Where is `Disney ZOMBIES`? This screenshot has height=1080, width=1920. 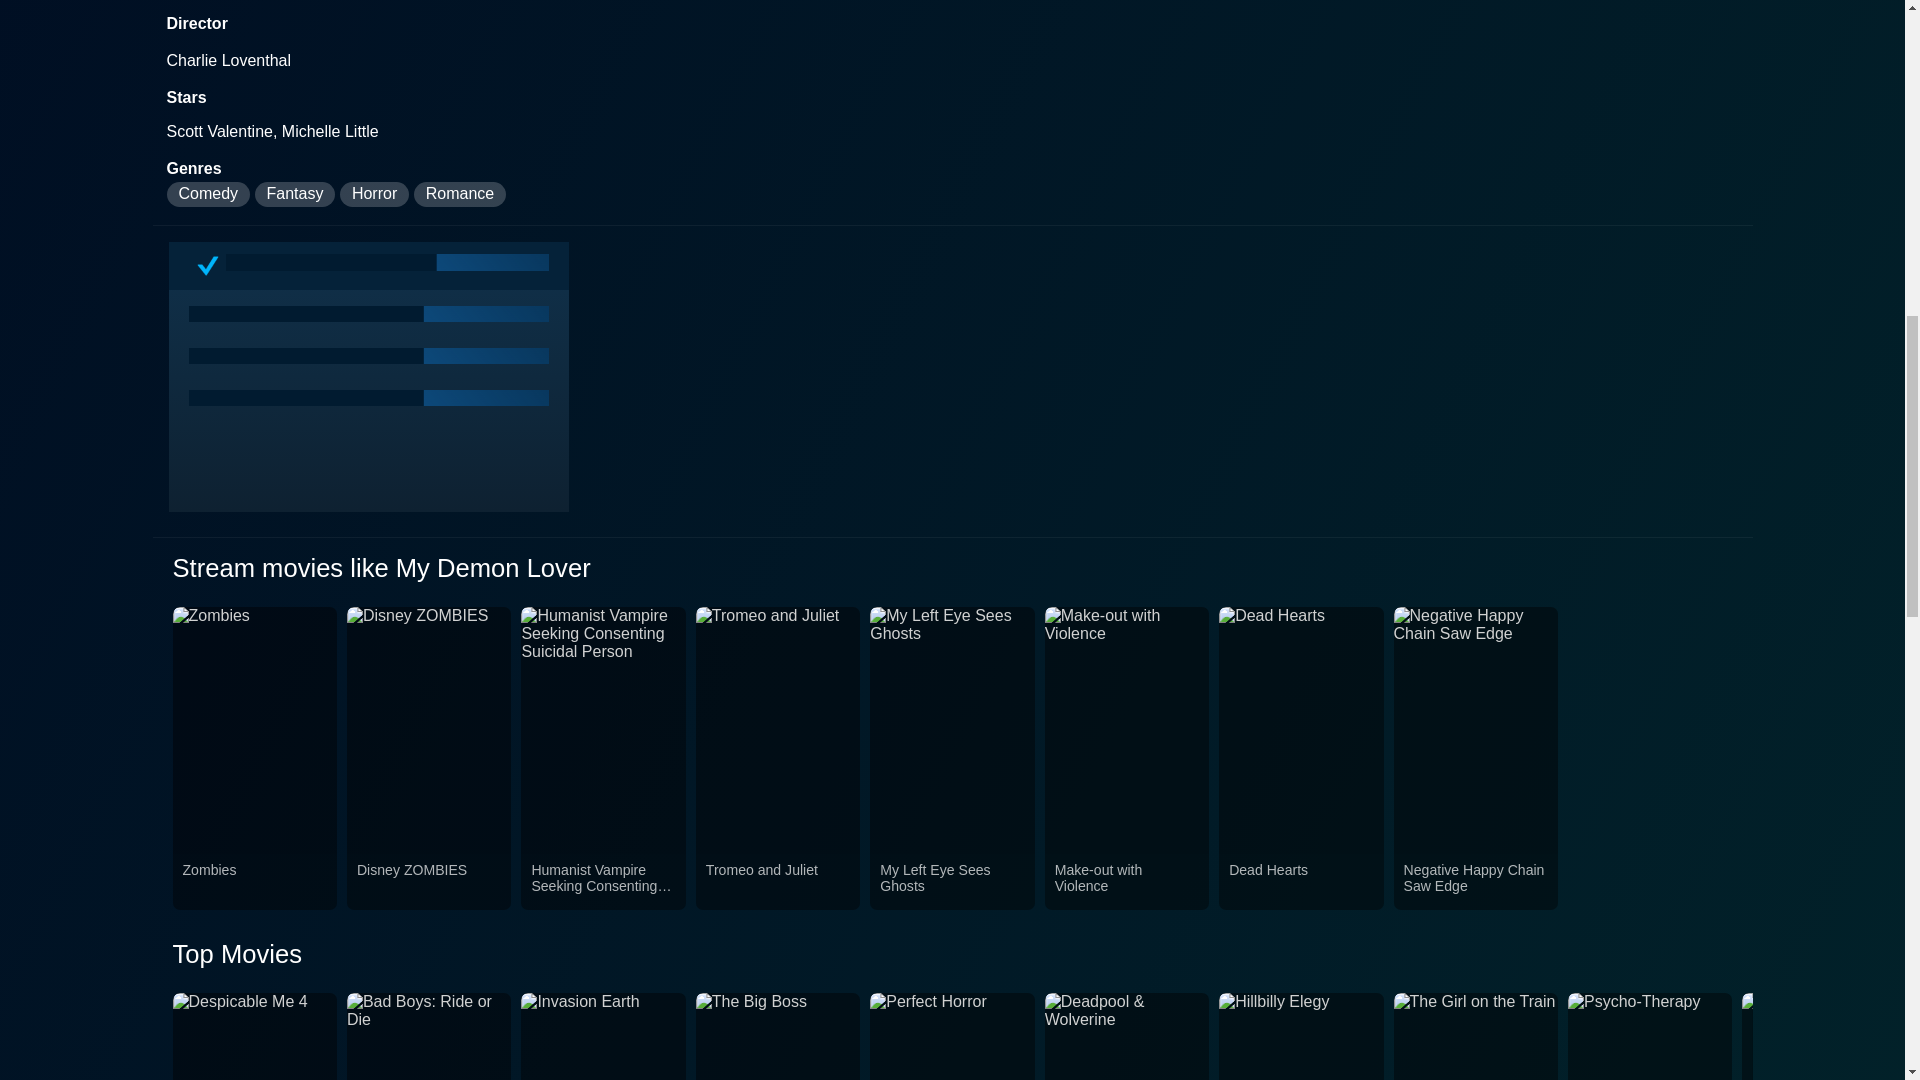
Disney ZOMBIES is located at coordinates (429, 881).